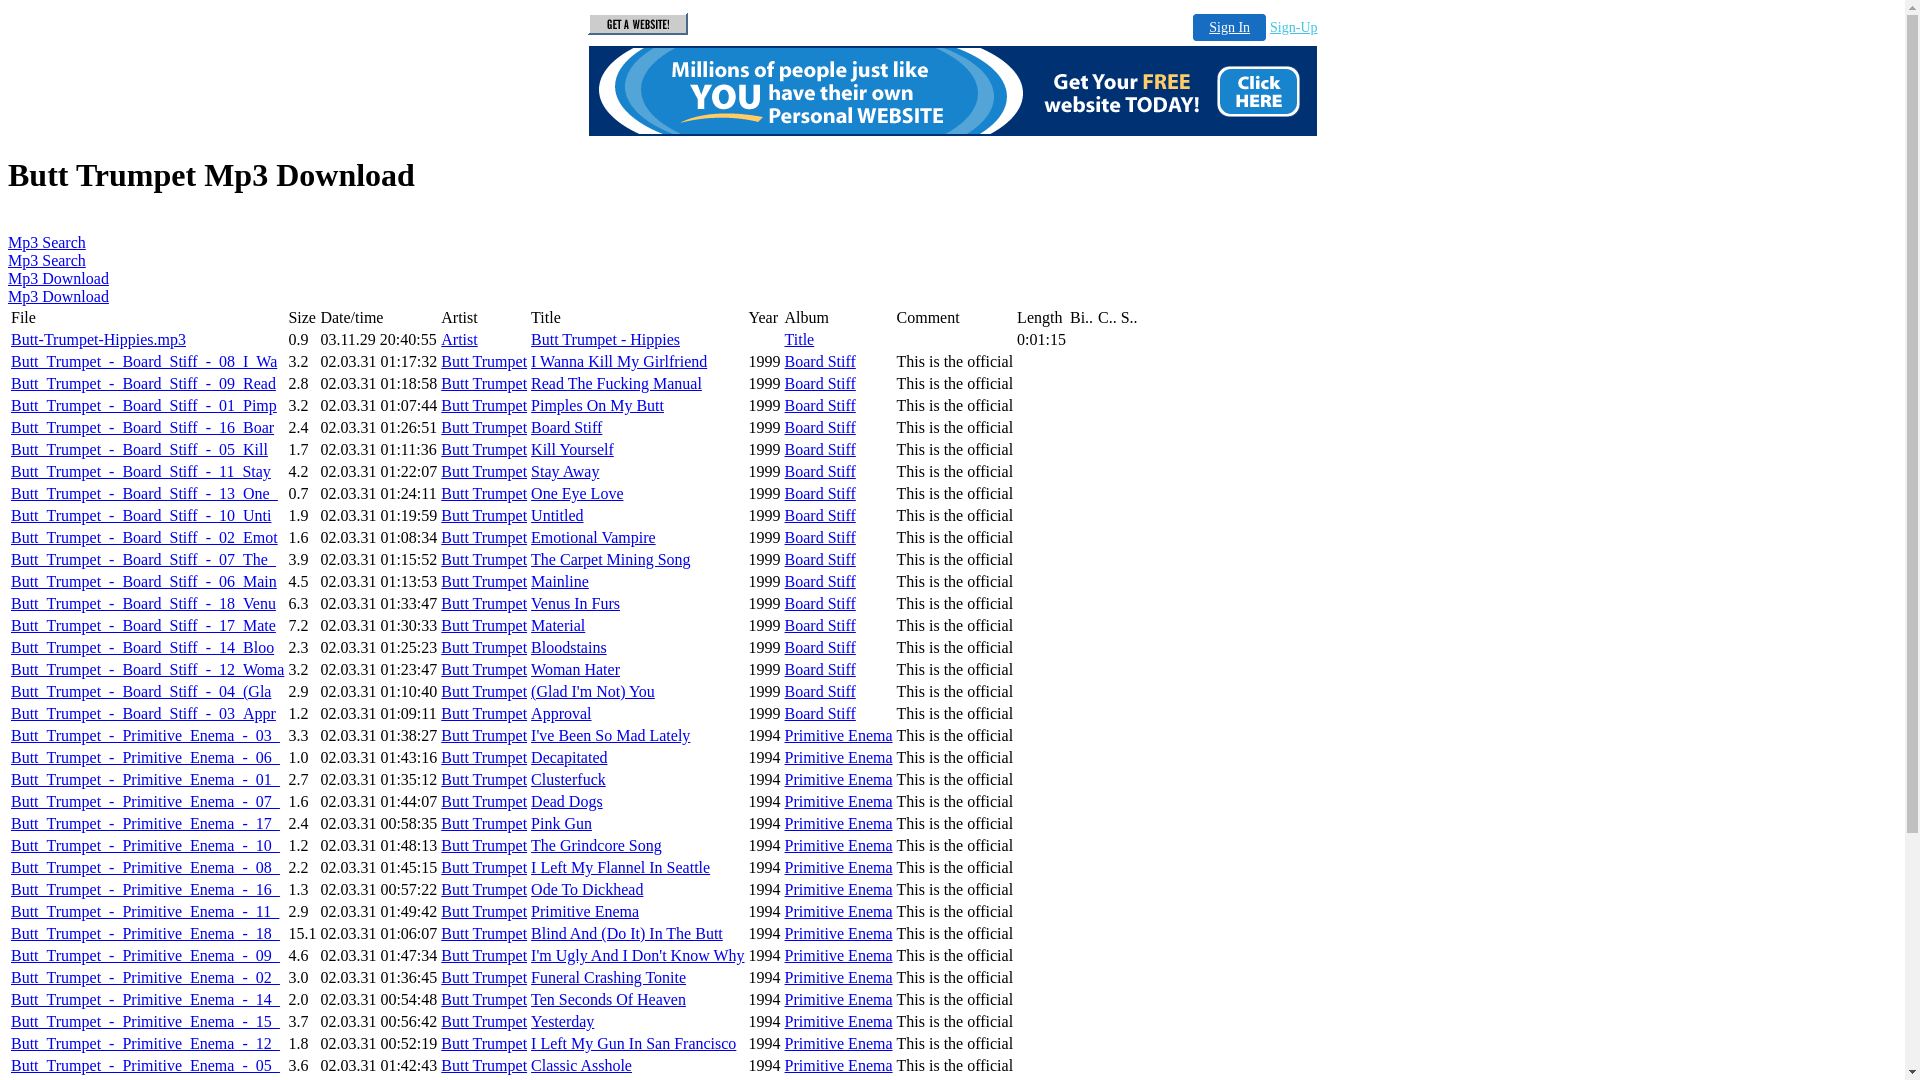  Describe the element at coordinates (484, 714) in the screenshot. I see `Butt Trumpet` at that location.